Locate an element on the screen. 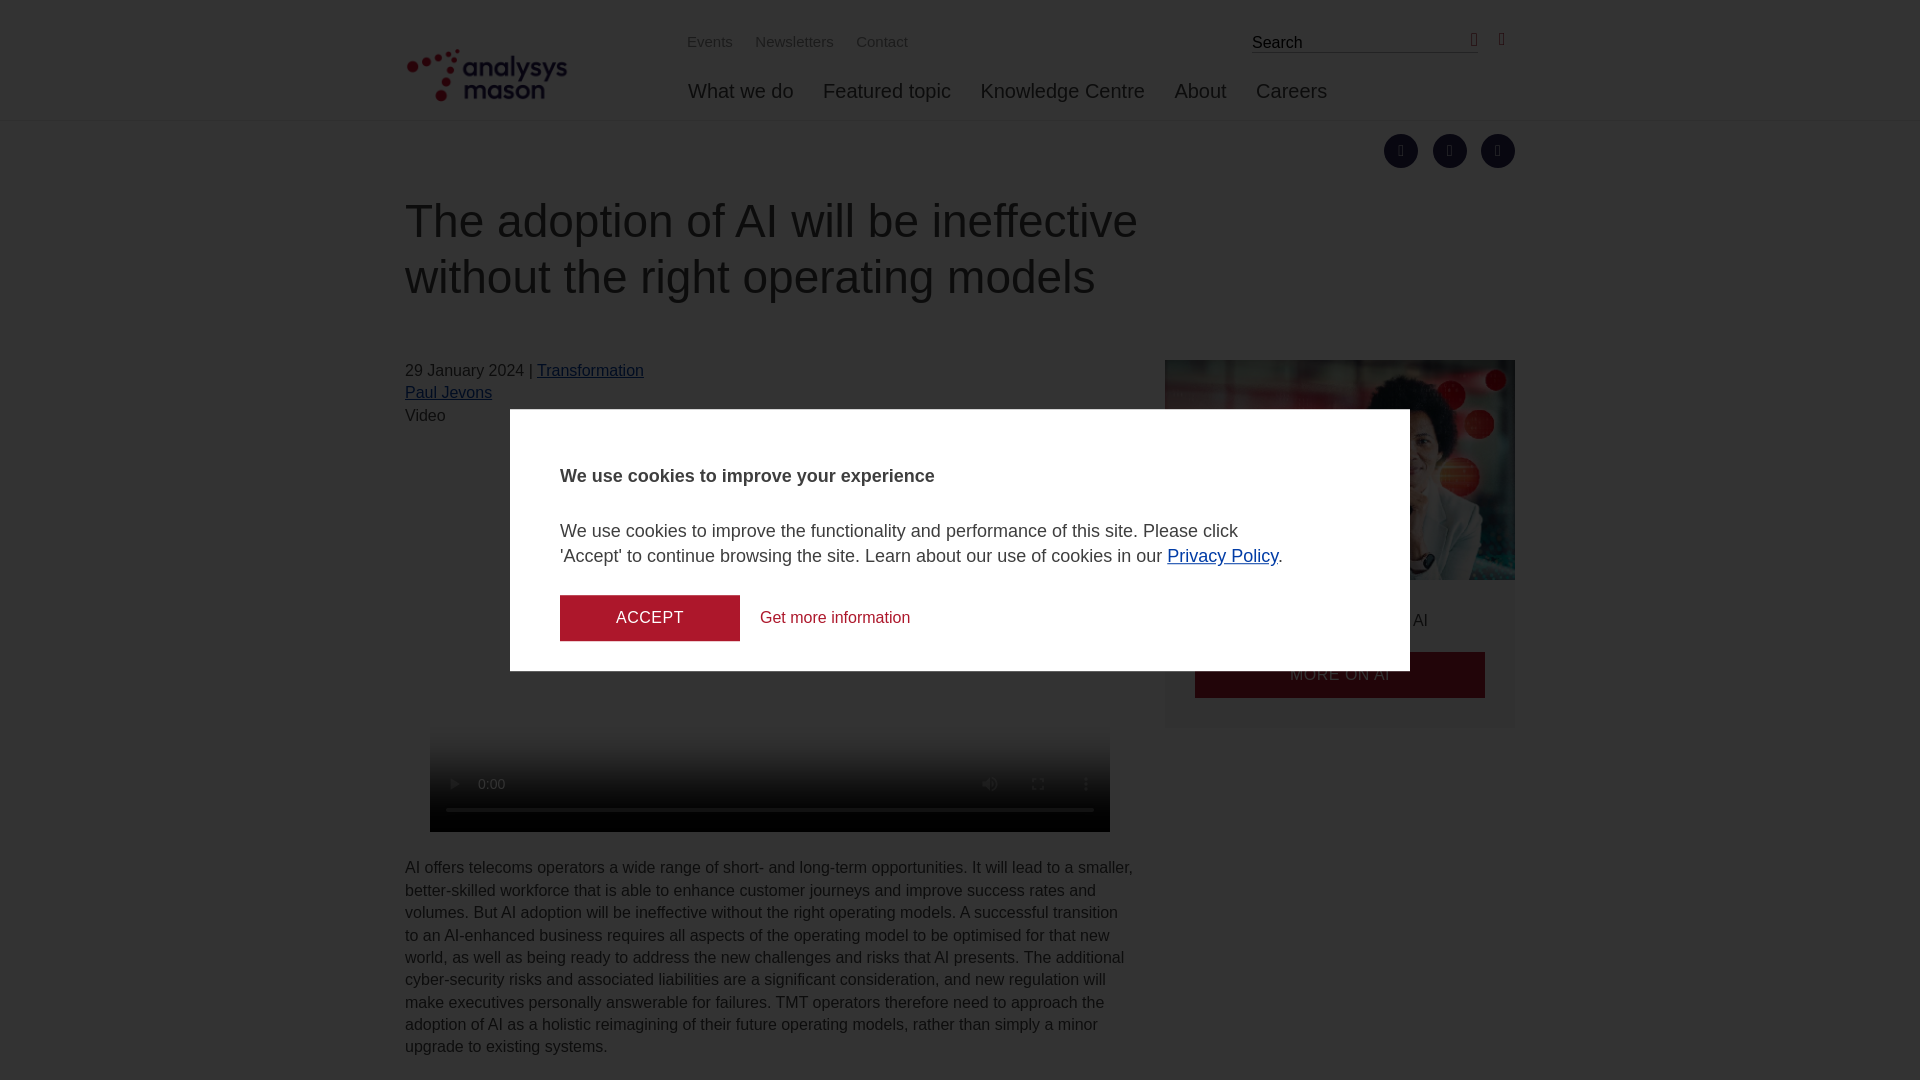 The image size is (1920, 1080). Careers is located at coordinates (1290, 99).